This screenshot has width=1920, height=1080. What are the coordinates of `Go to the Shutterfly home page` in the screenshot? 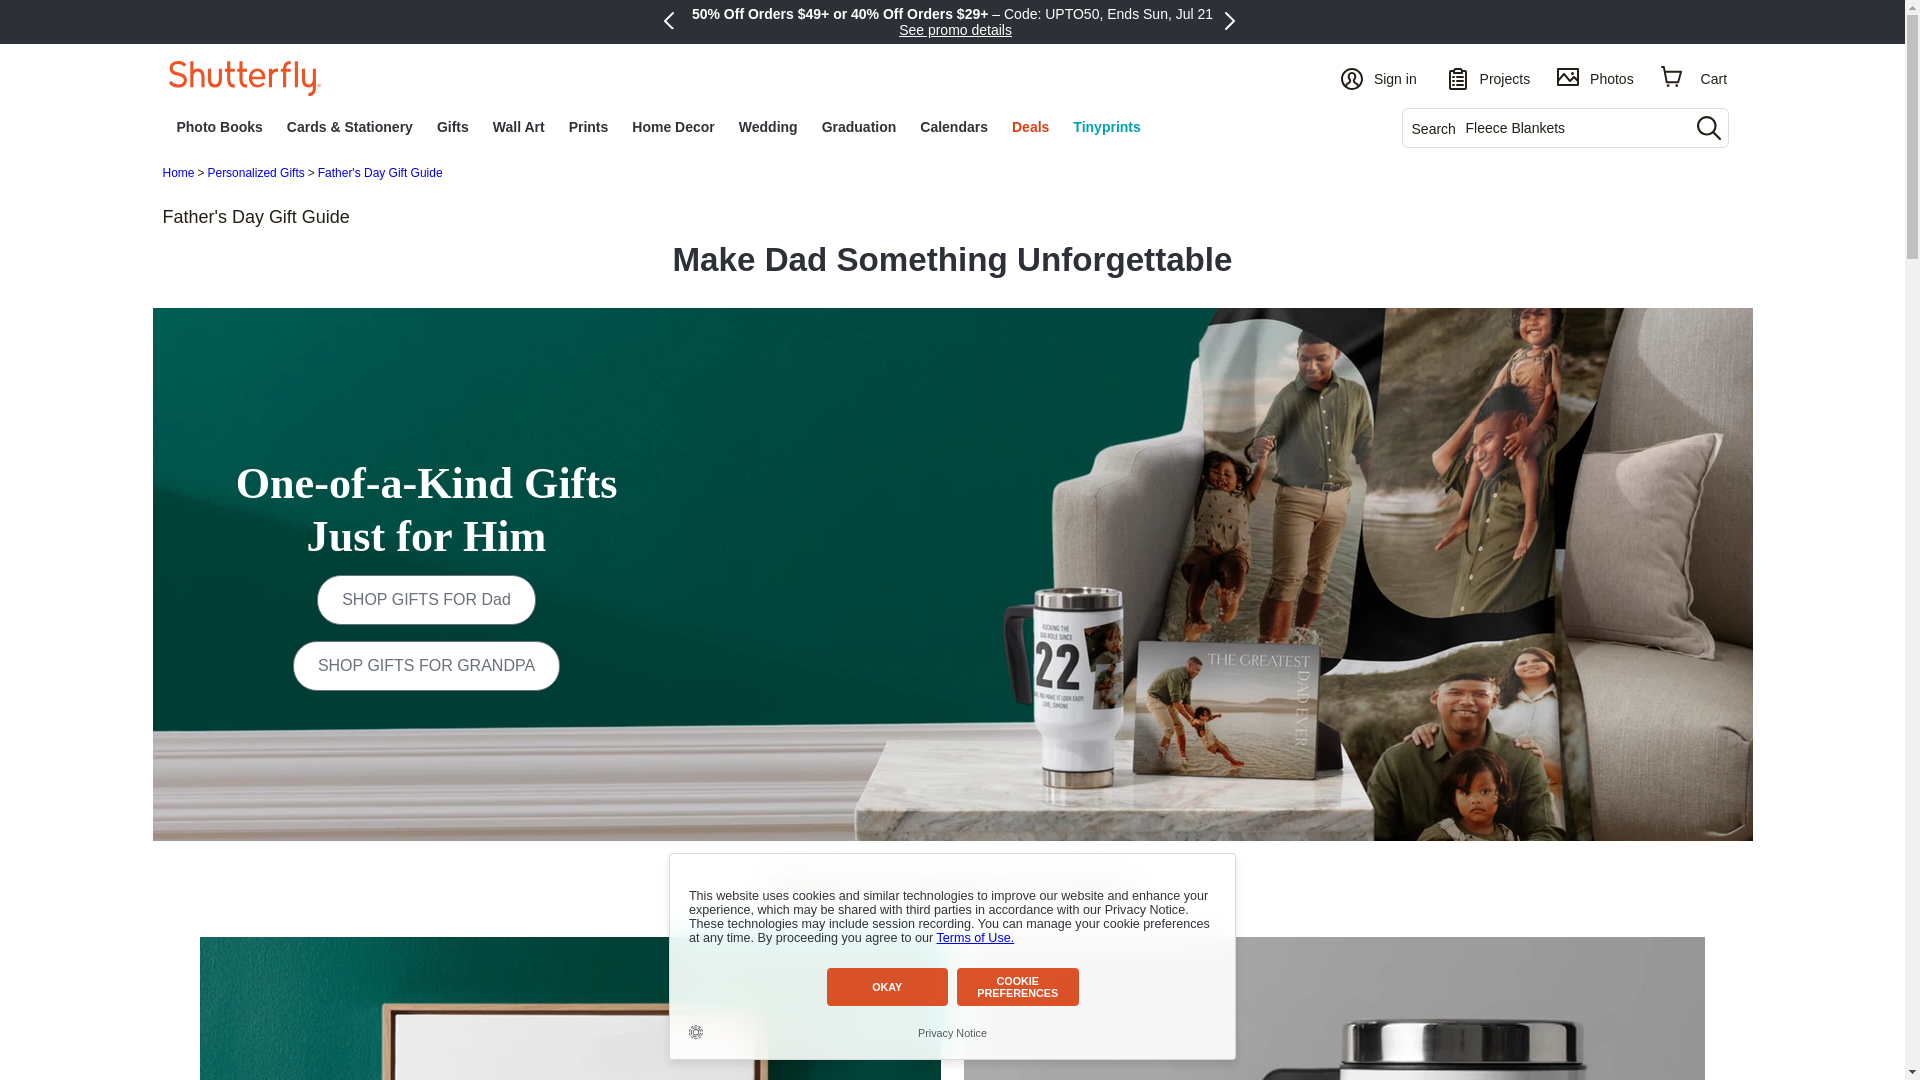 It's located at (244, 78).